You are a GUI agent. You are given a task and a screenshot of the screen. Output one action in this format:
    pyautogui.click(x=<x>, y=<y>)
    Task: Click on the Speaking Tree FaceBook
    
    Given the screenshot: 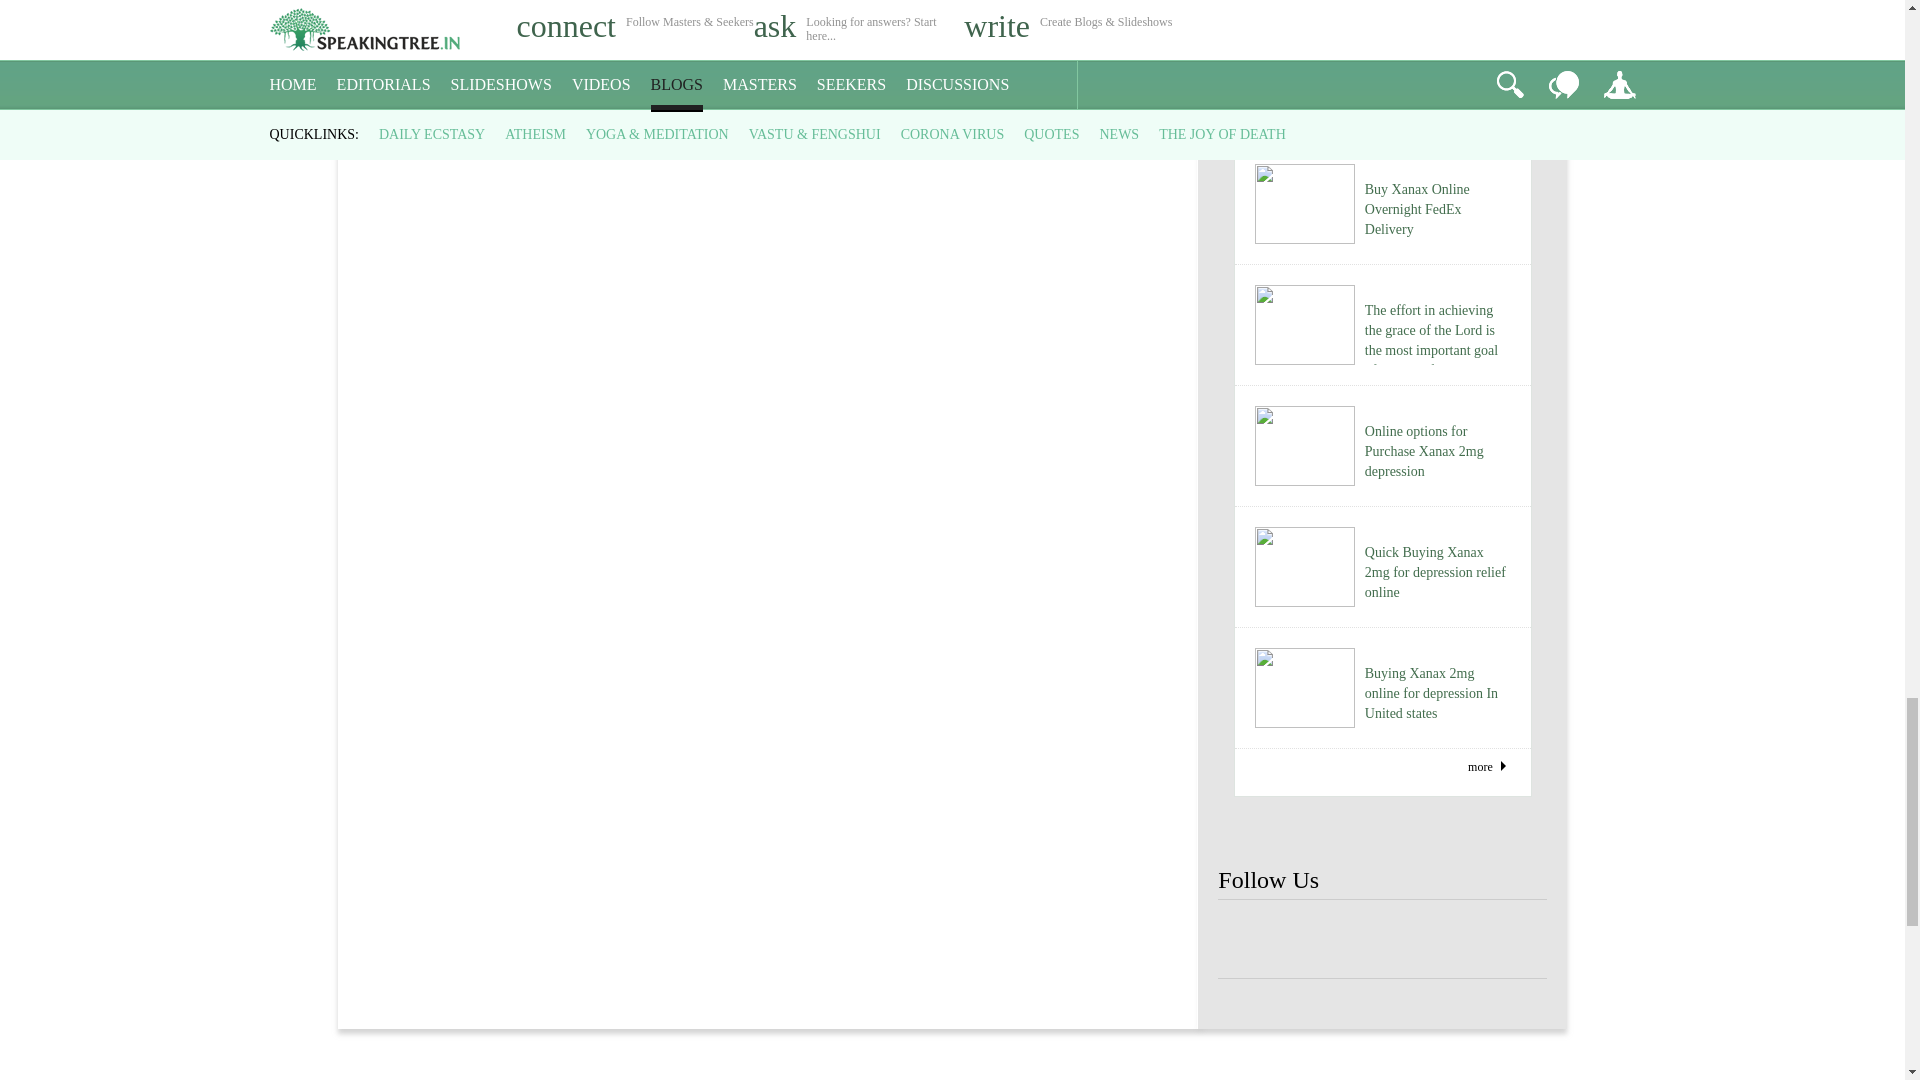 What is the action you would take?
    pyautogui.click(x=1250, y=940)
    